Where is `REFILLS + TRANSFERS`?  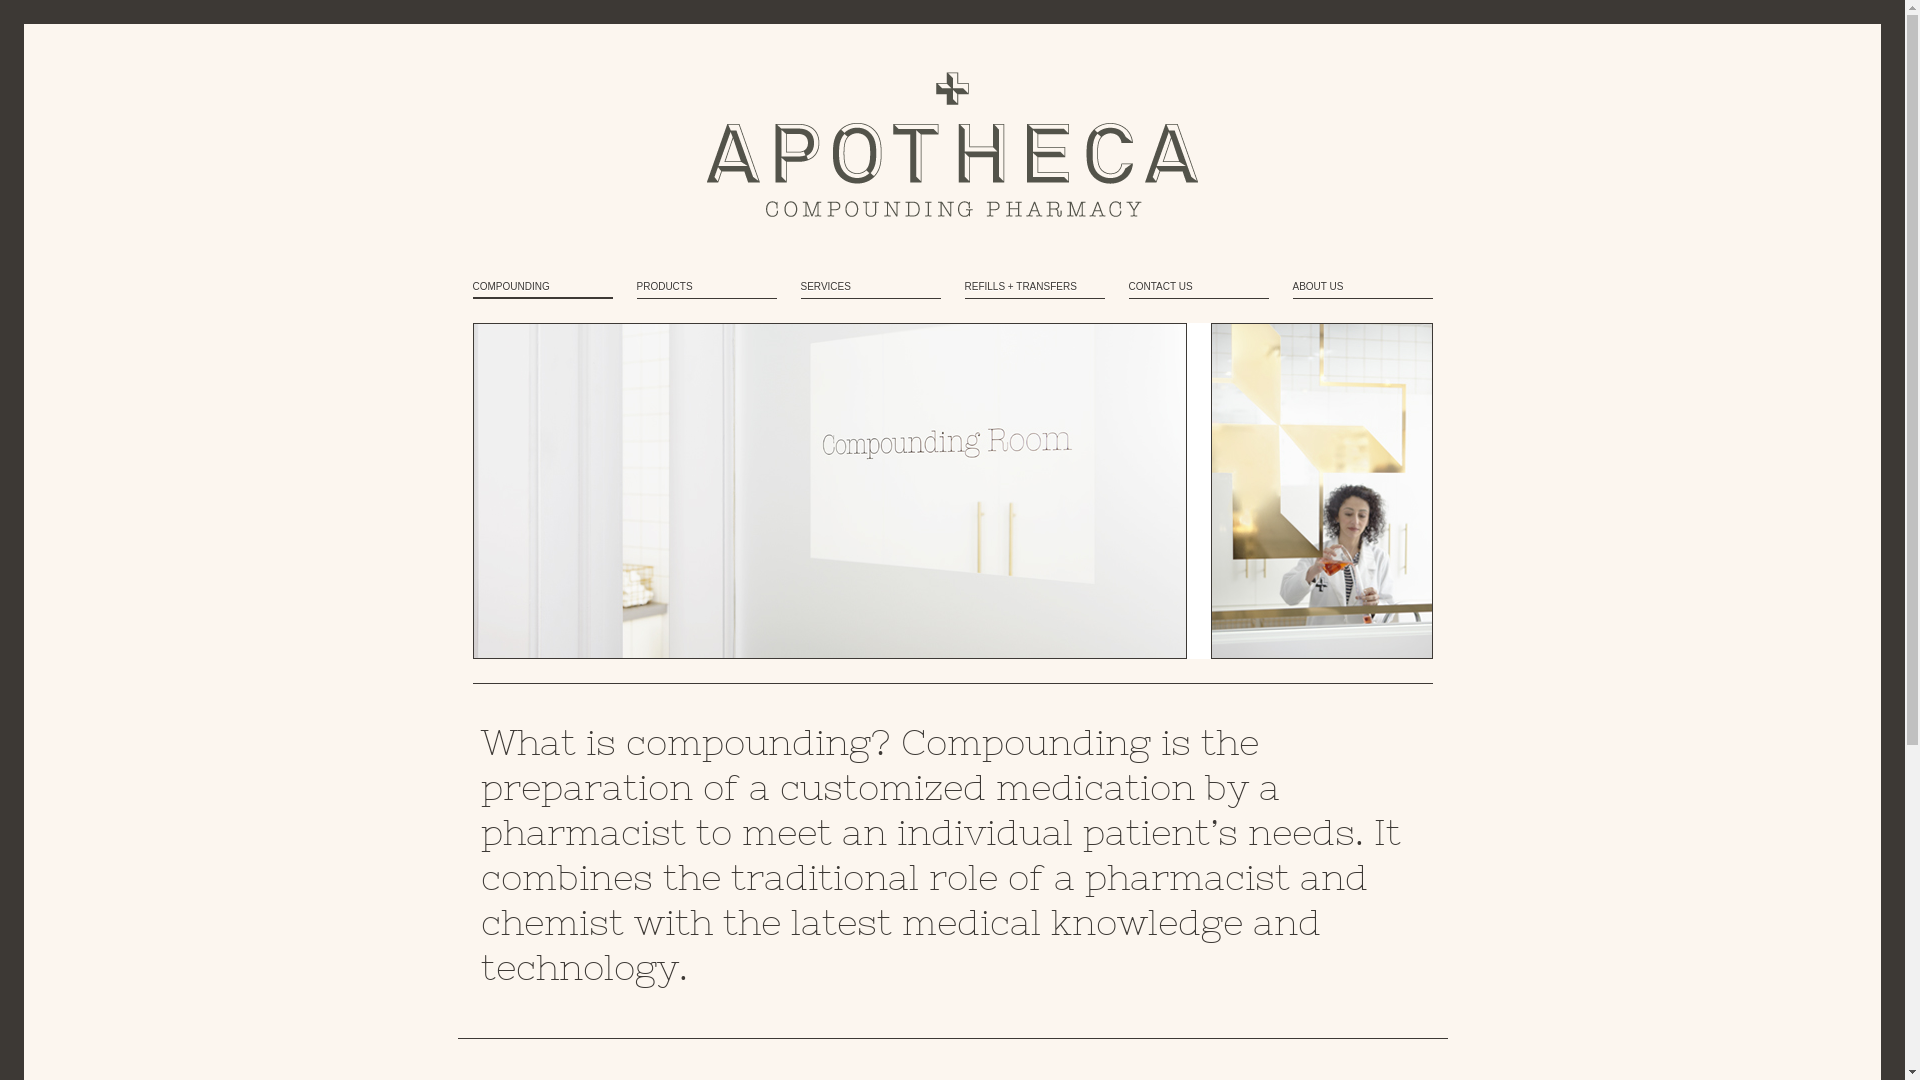
REFILLS + TRANSFERS is located at coordinates (1034, 288).